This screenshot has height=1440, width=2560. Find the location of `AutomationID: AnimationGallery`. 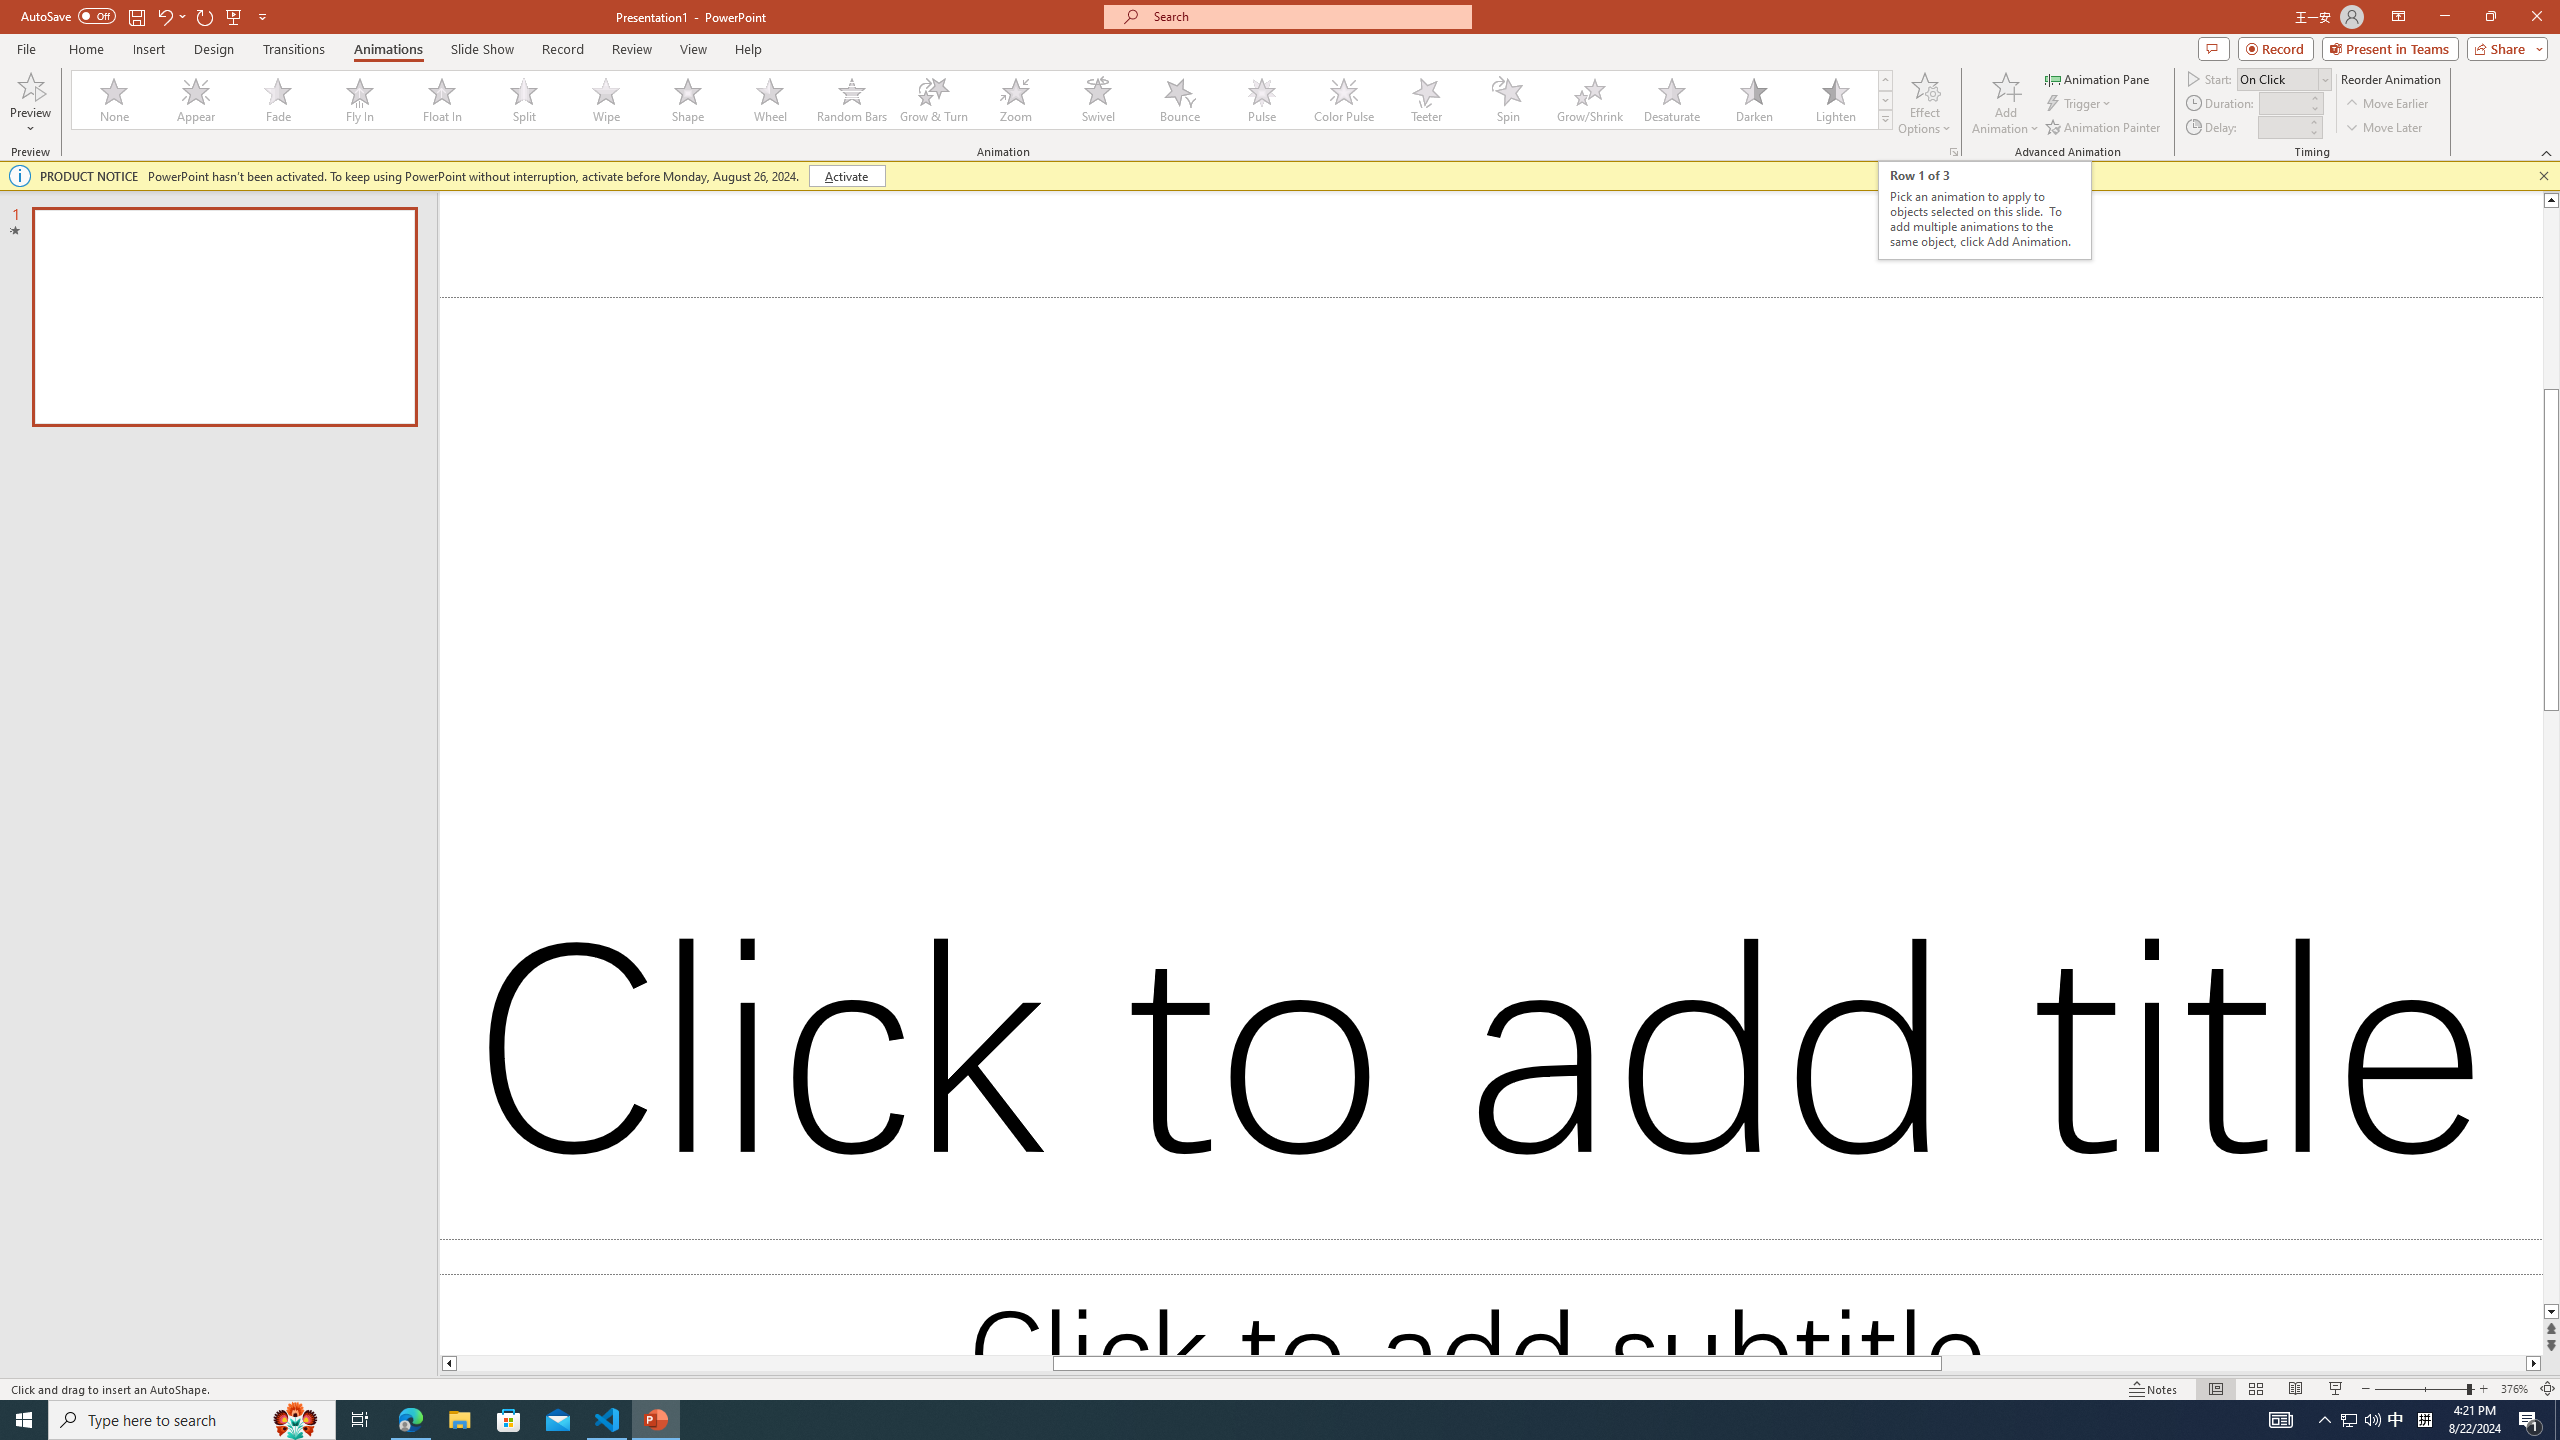

AutomationID: AnimationGallery is located at coordinates (982, 100).